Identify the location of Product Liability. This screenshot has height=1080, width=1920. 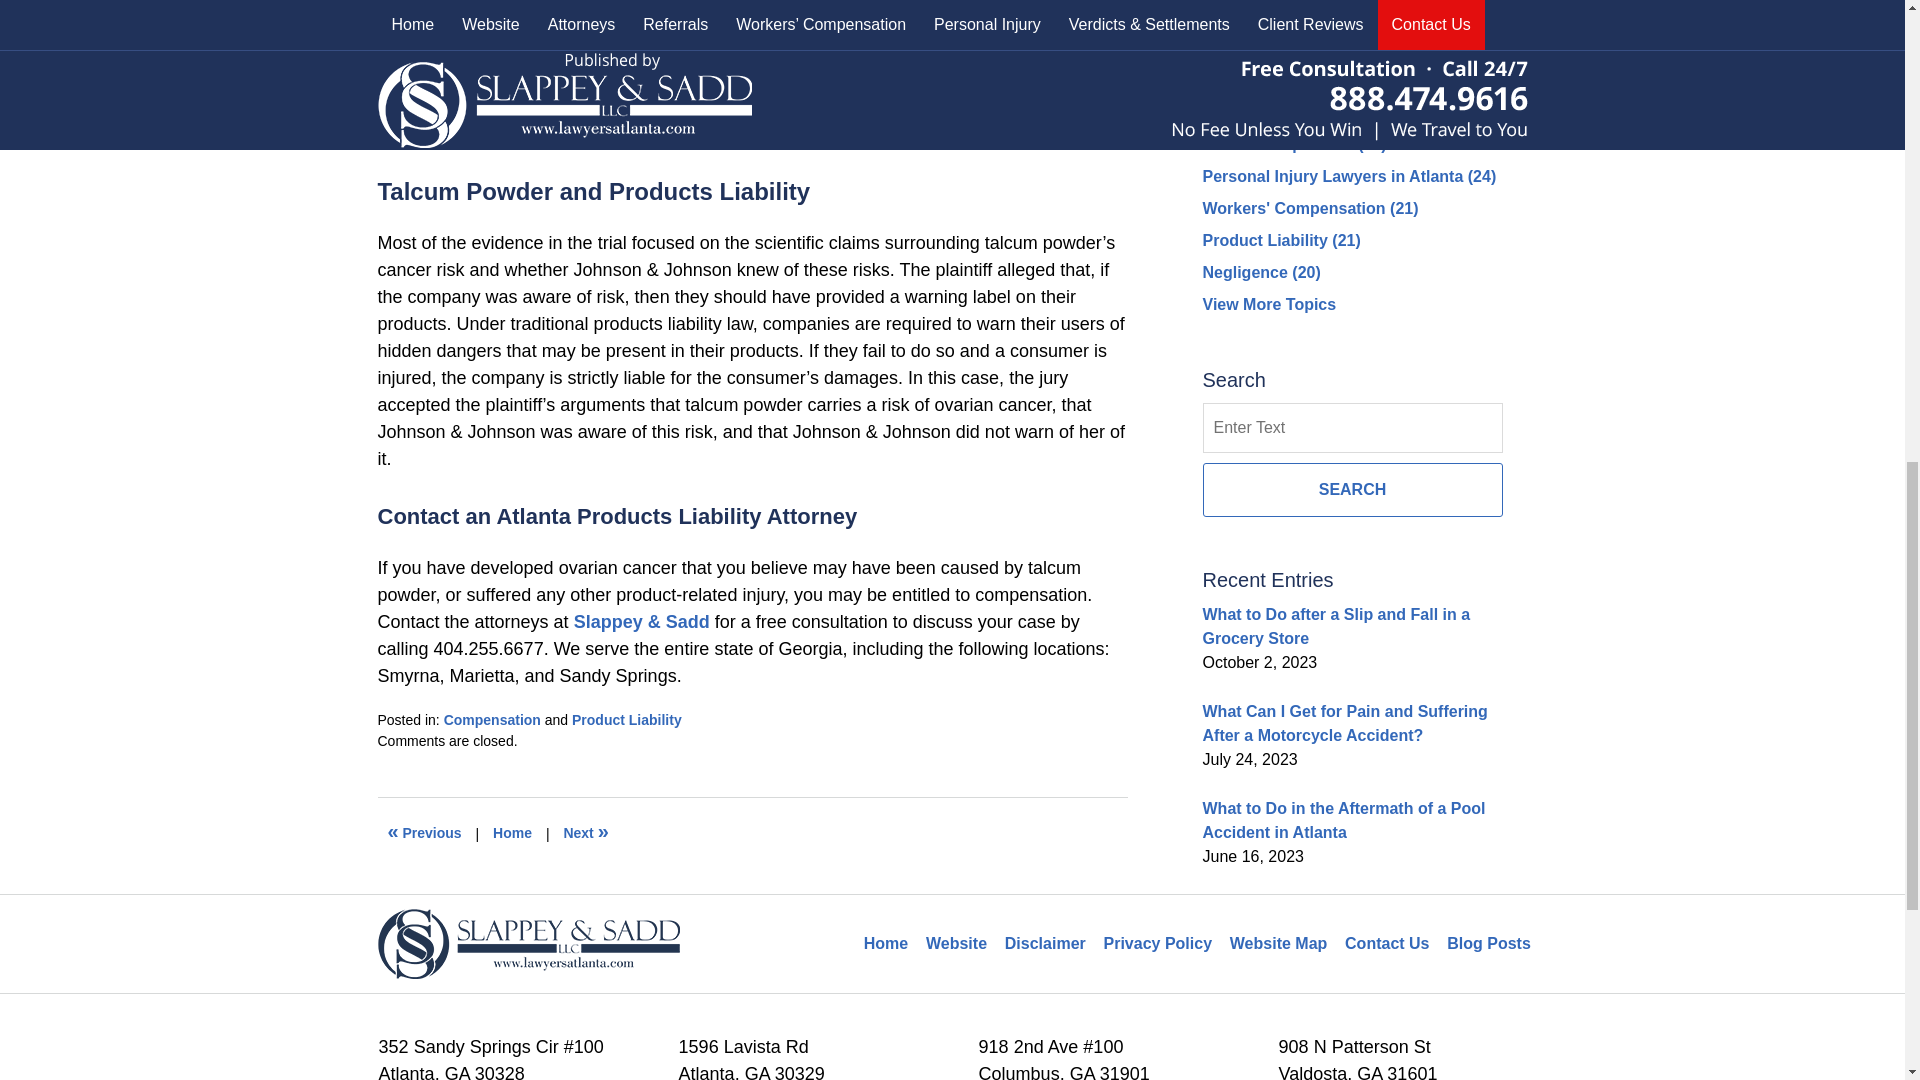
(626, 719).